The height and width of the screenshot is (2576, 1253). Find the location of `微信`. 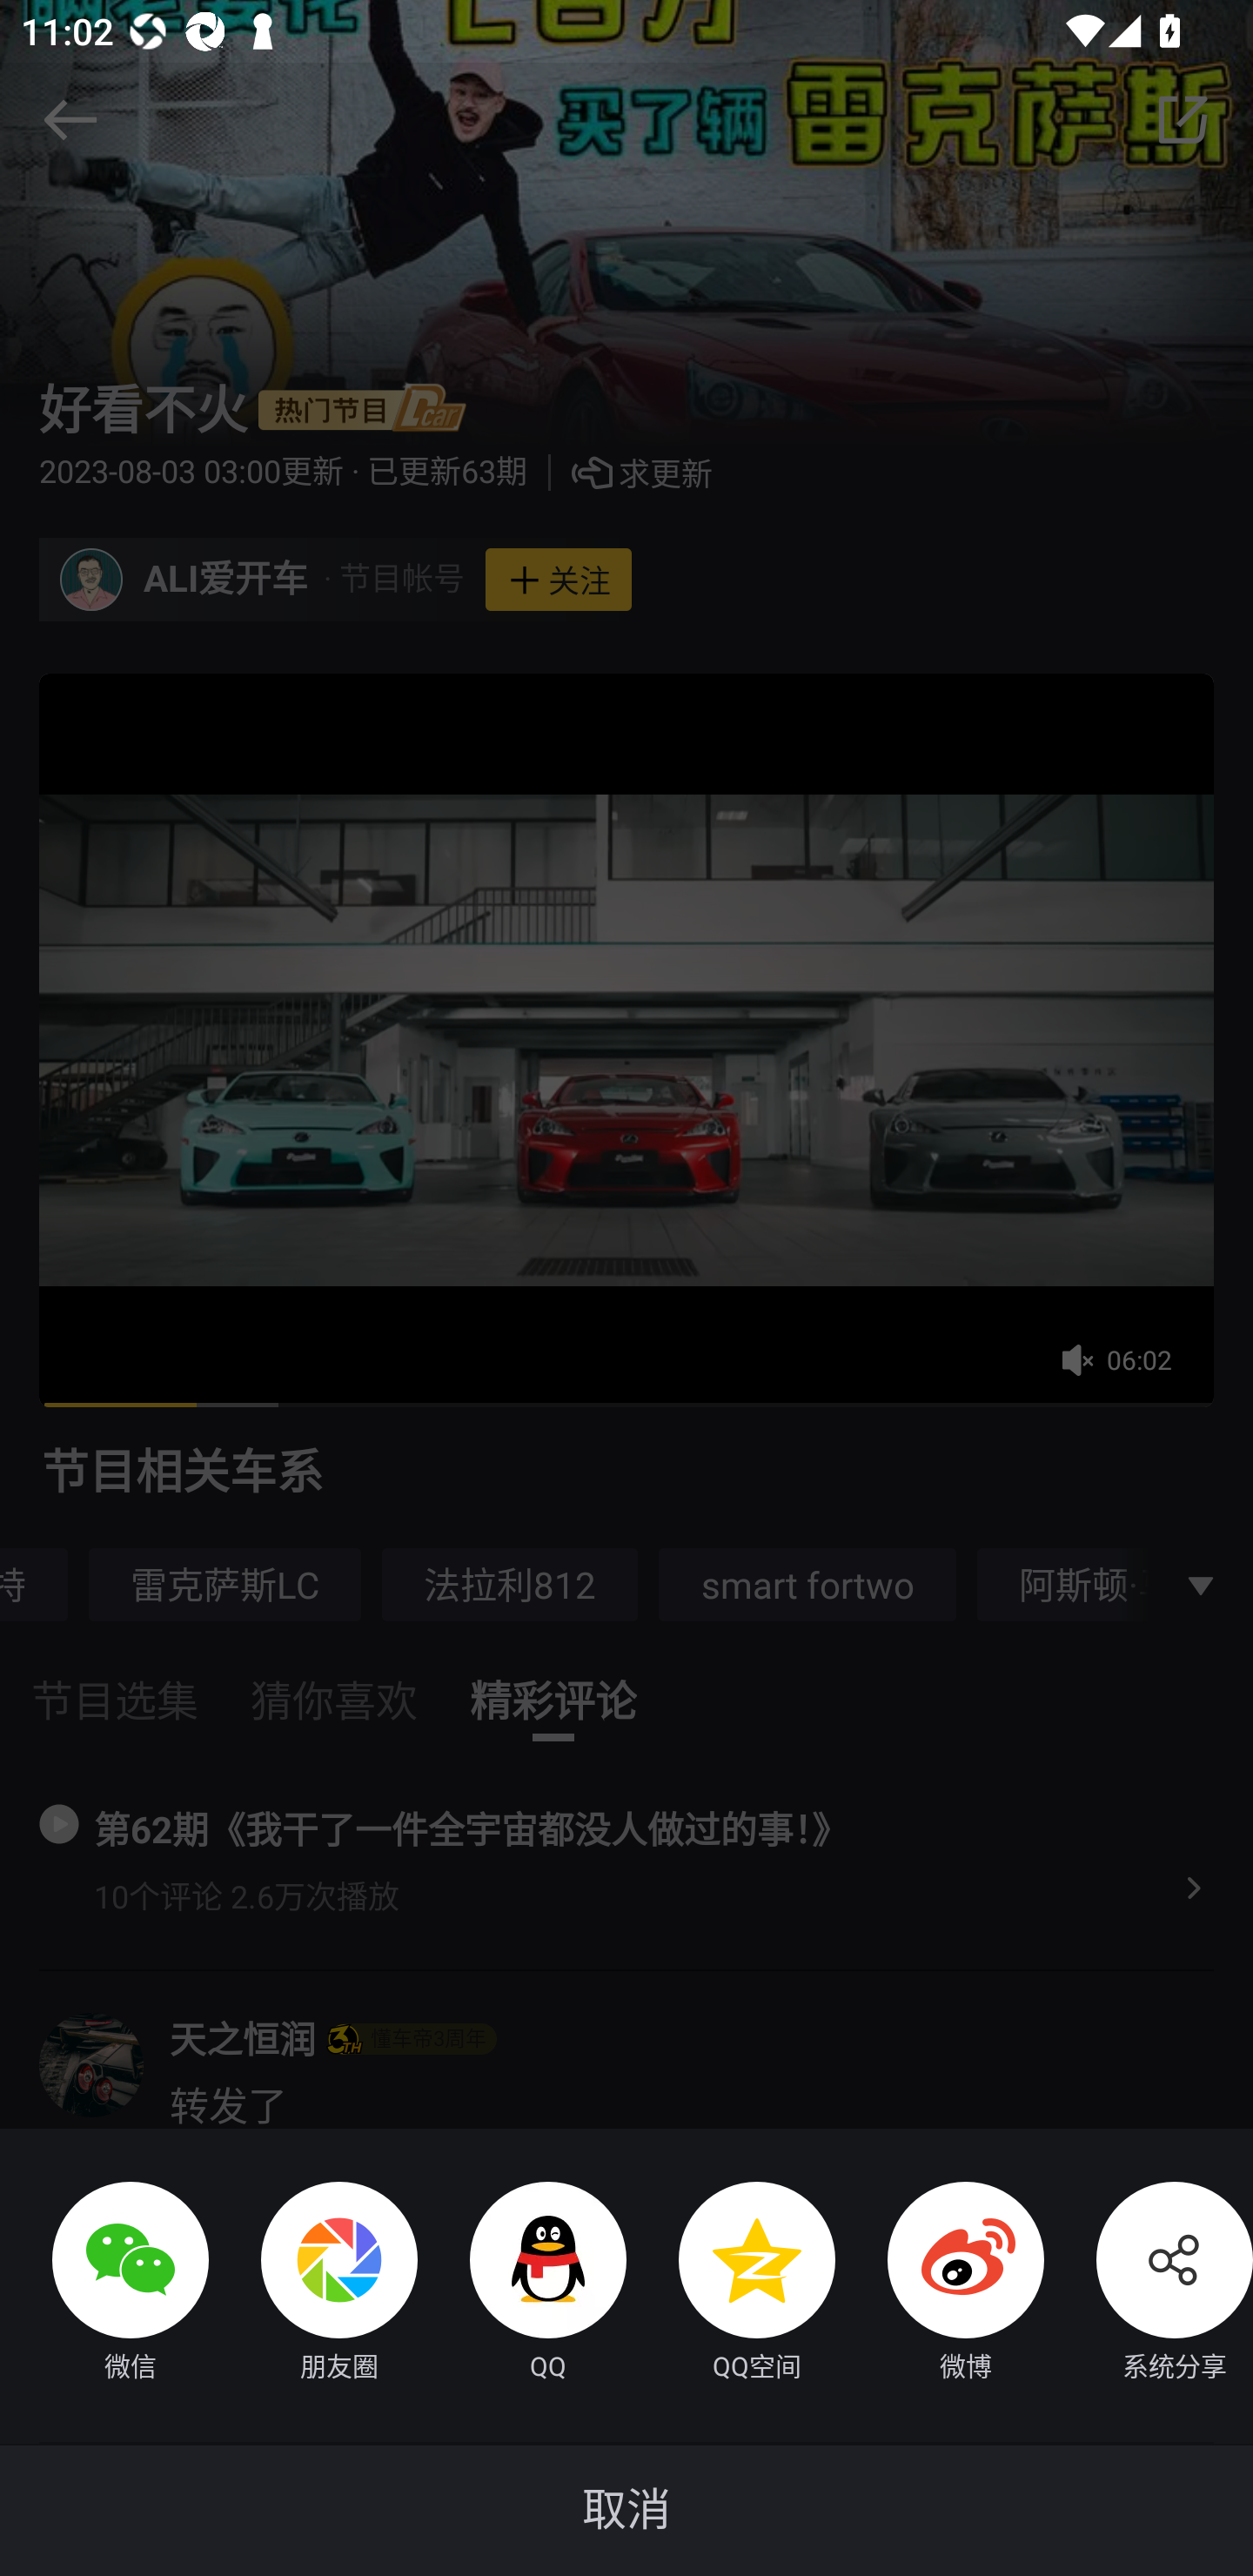

微信 is located at coordinates (104, 2284).